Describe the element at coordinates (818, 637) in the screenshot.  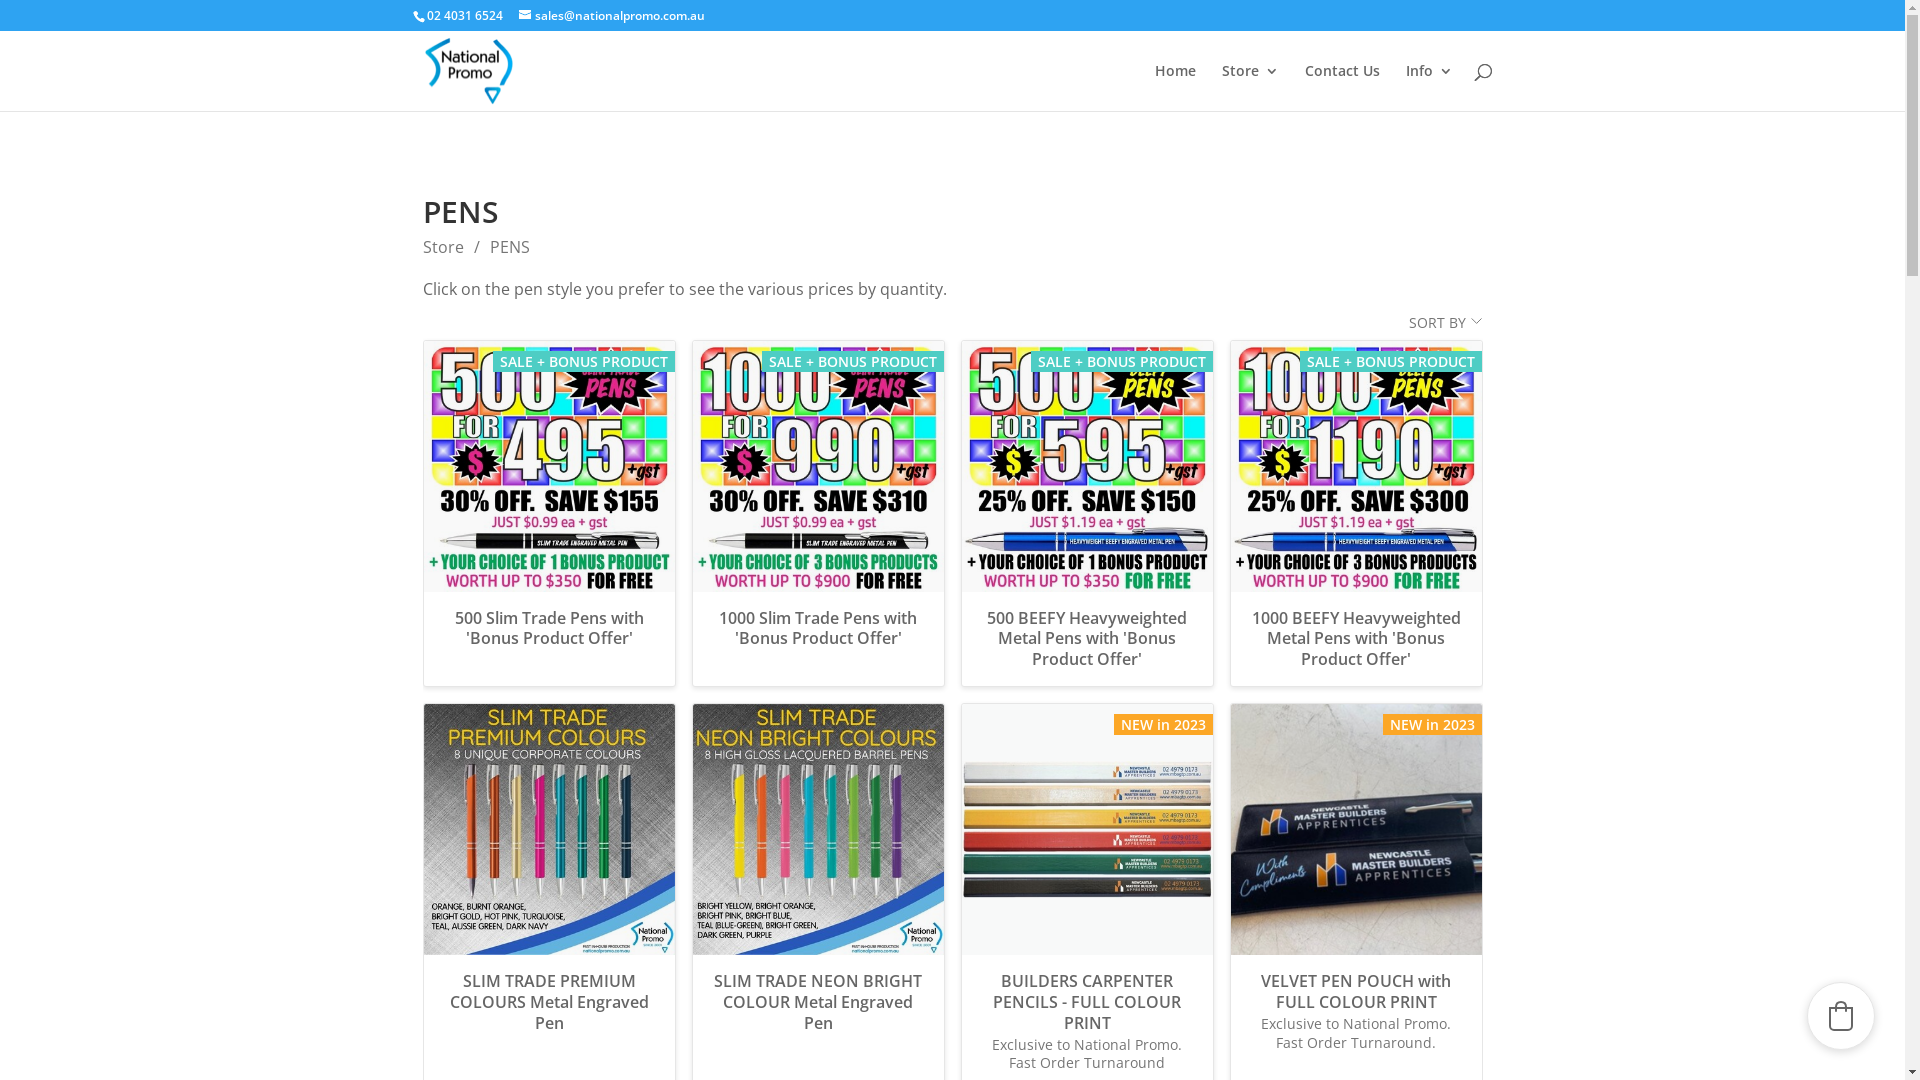
I see `1000 Slim Trade Pens with 'Bonus Product Offer'` at that location.